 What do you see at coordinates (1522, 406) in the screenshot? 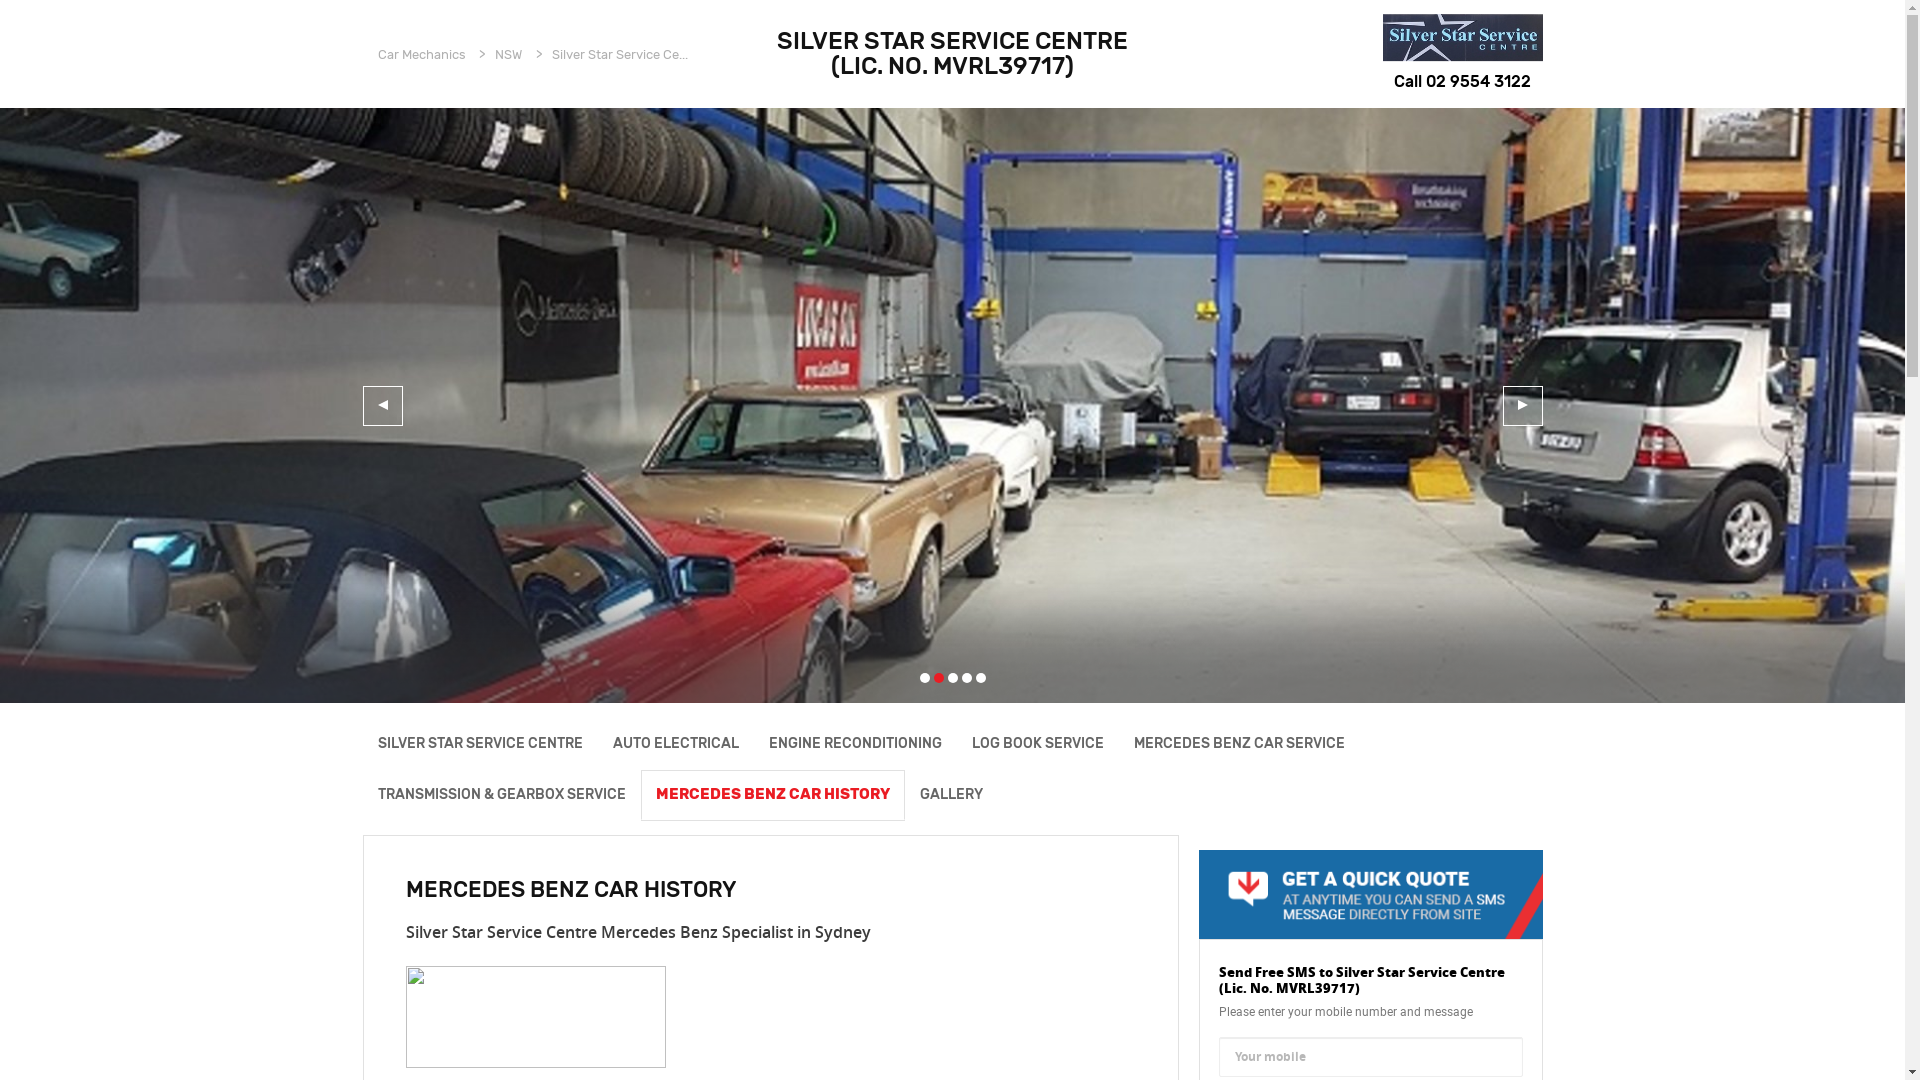
I see `Next` at bounding box center [1522, 406].